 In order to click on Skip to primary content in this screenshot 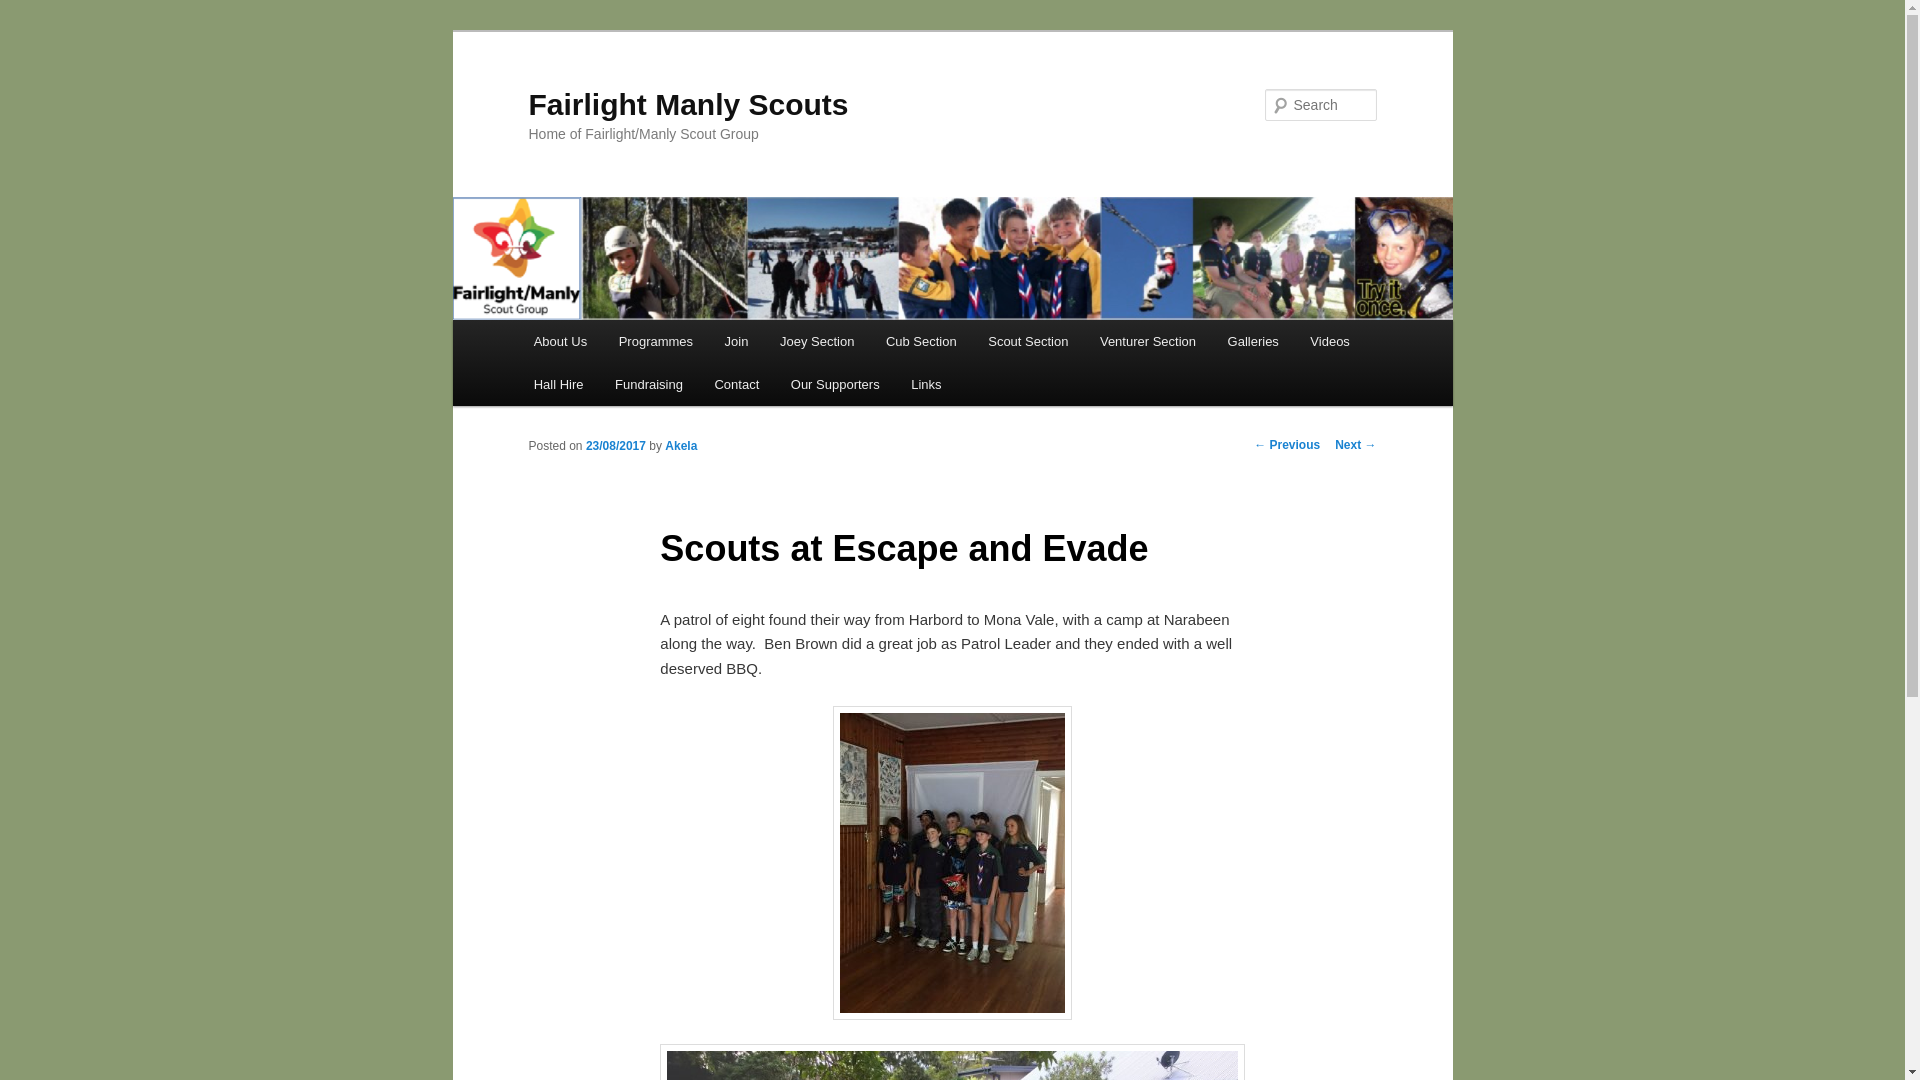, I will do `click(30, 30)`.